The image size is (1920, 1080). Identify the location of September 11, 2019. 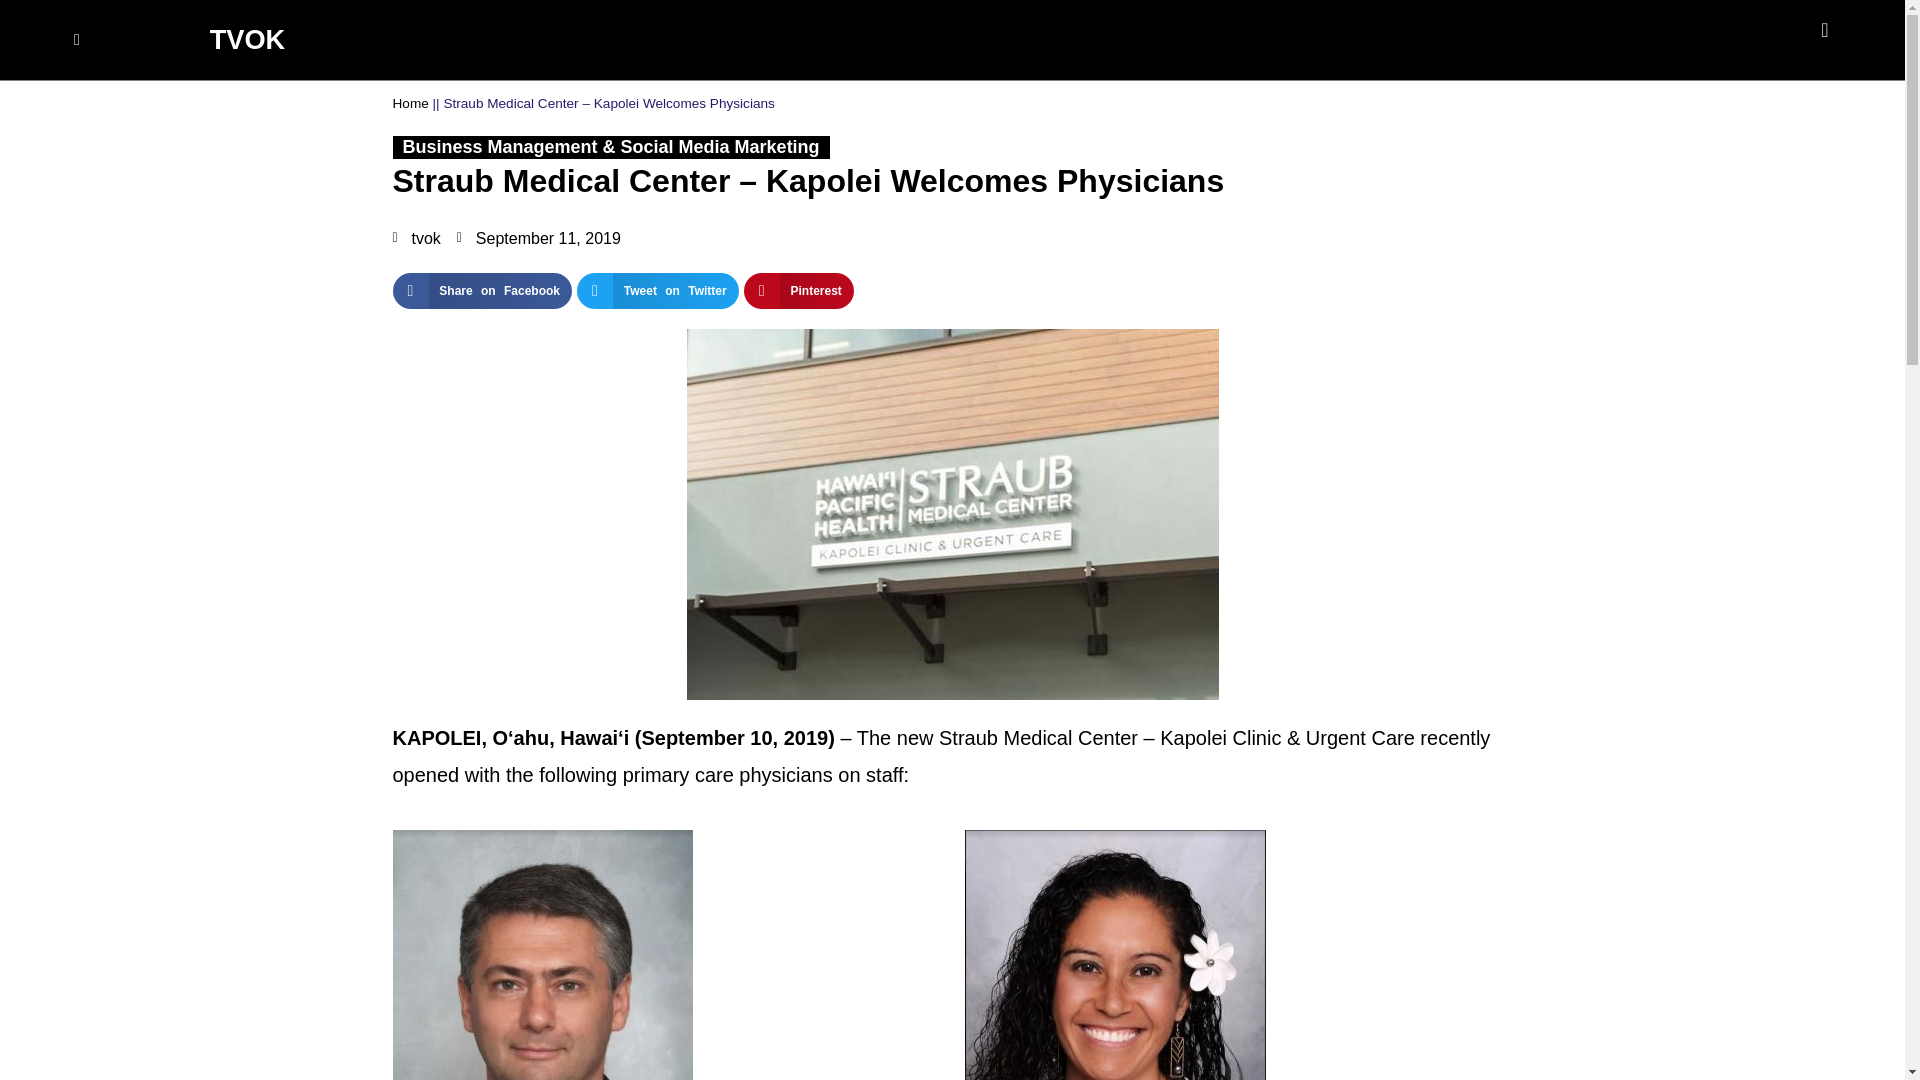
(538, 238).